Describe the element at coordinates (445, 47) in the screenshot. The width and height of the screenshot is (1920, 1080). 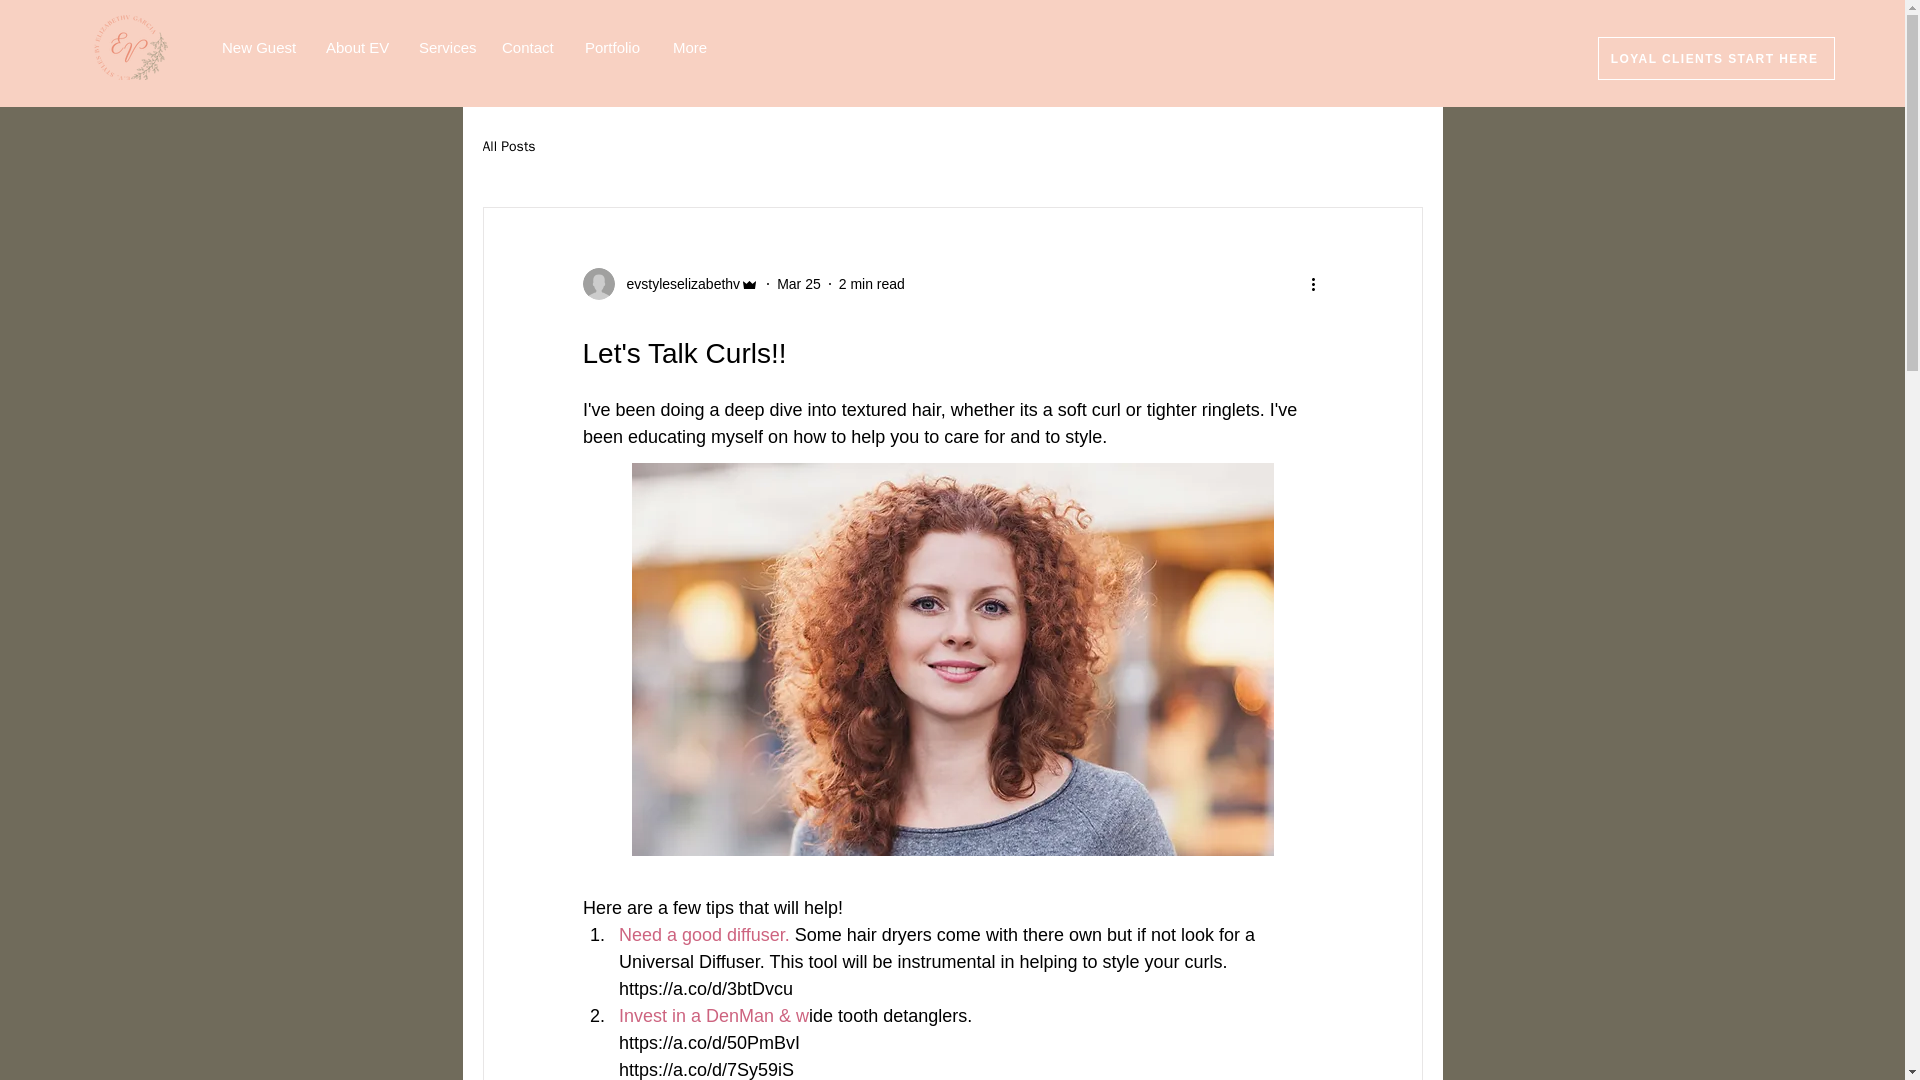
I see `Services` at that location.